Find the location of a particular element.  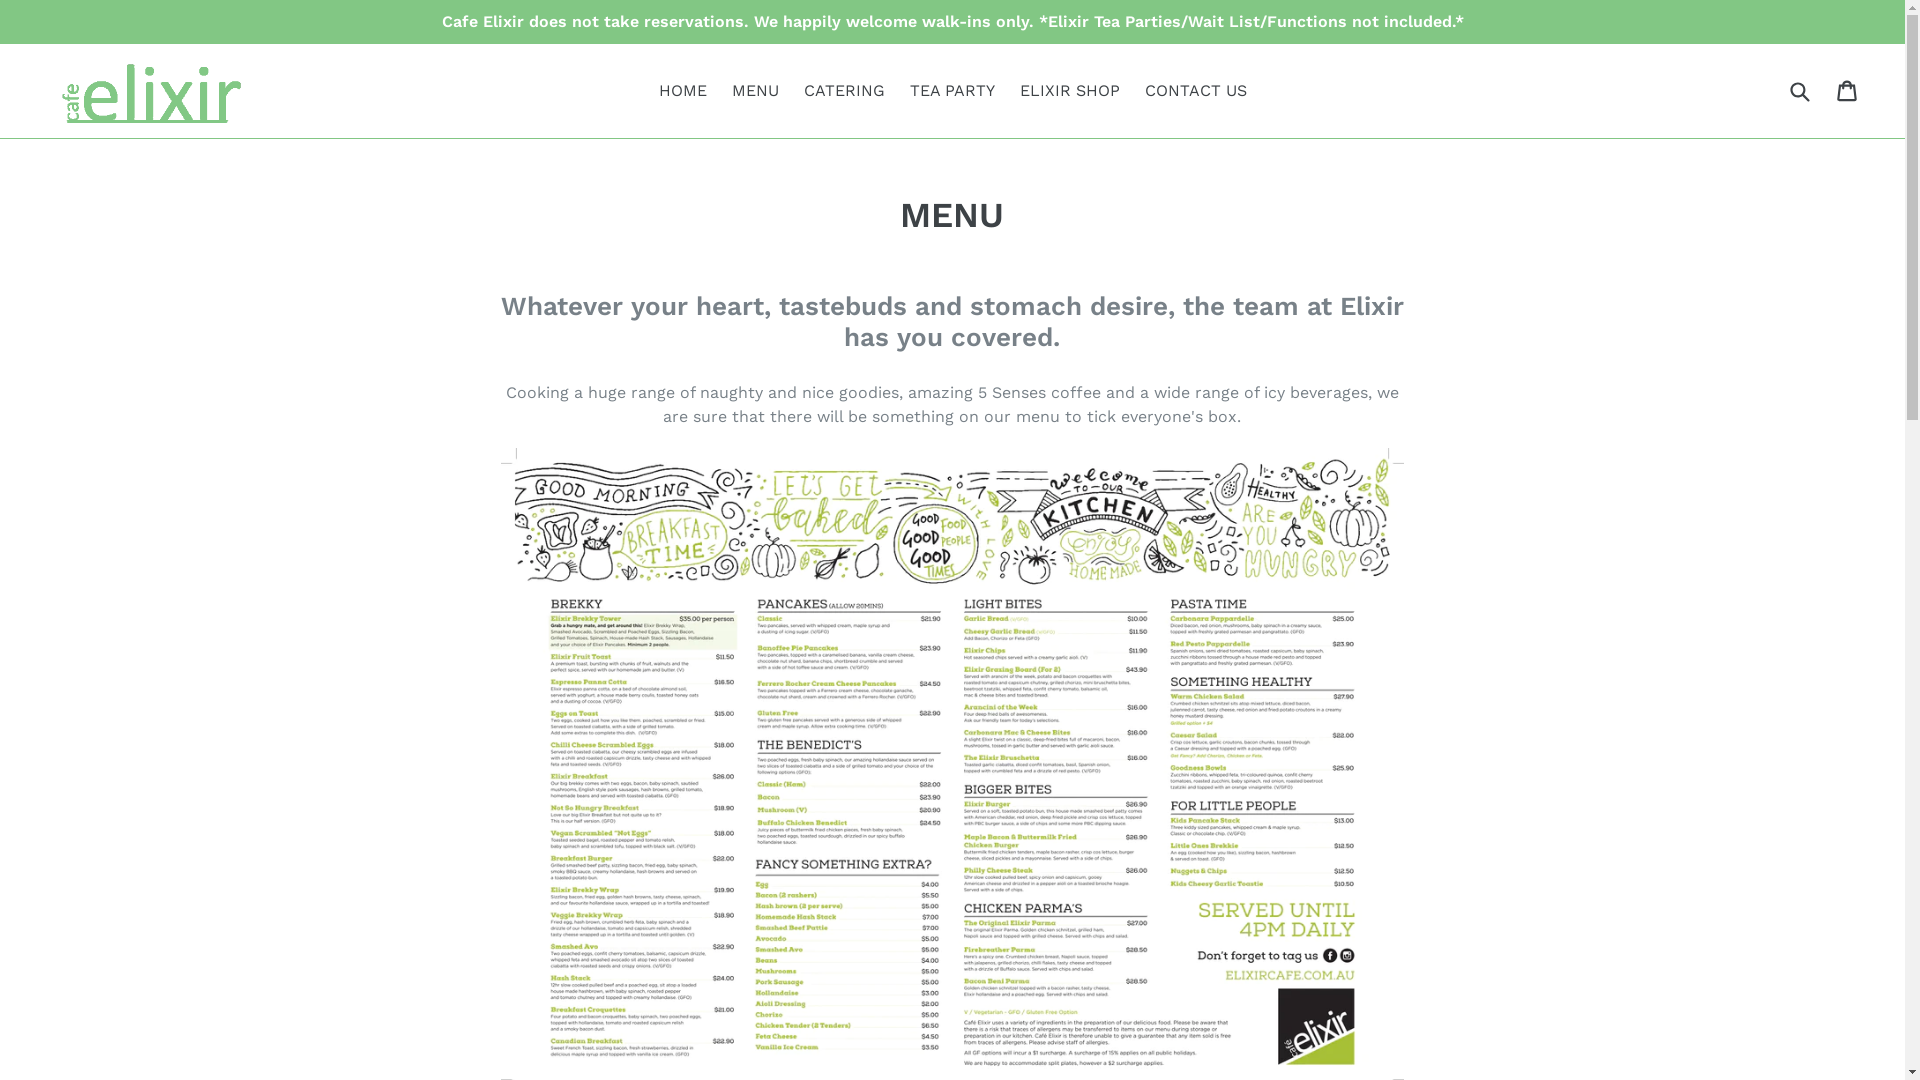

TEA PARTY is located at coordinates (952, 91).